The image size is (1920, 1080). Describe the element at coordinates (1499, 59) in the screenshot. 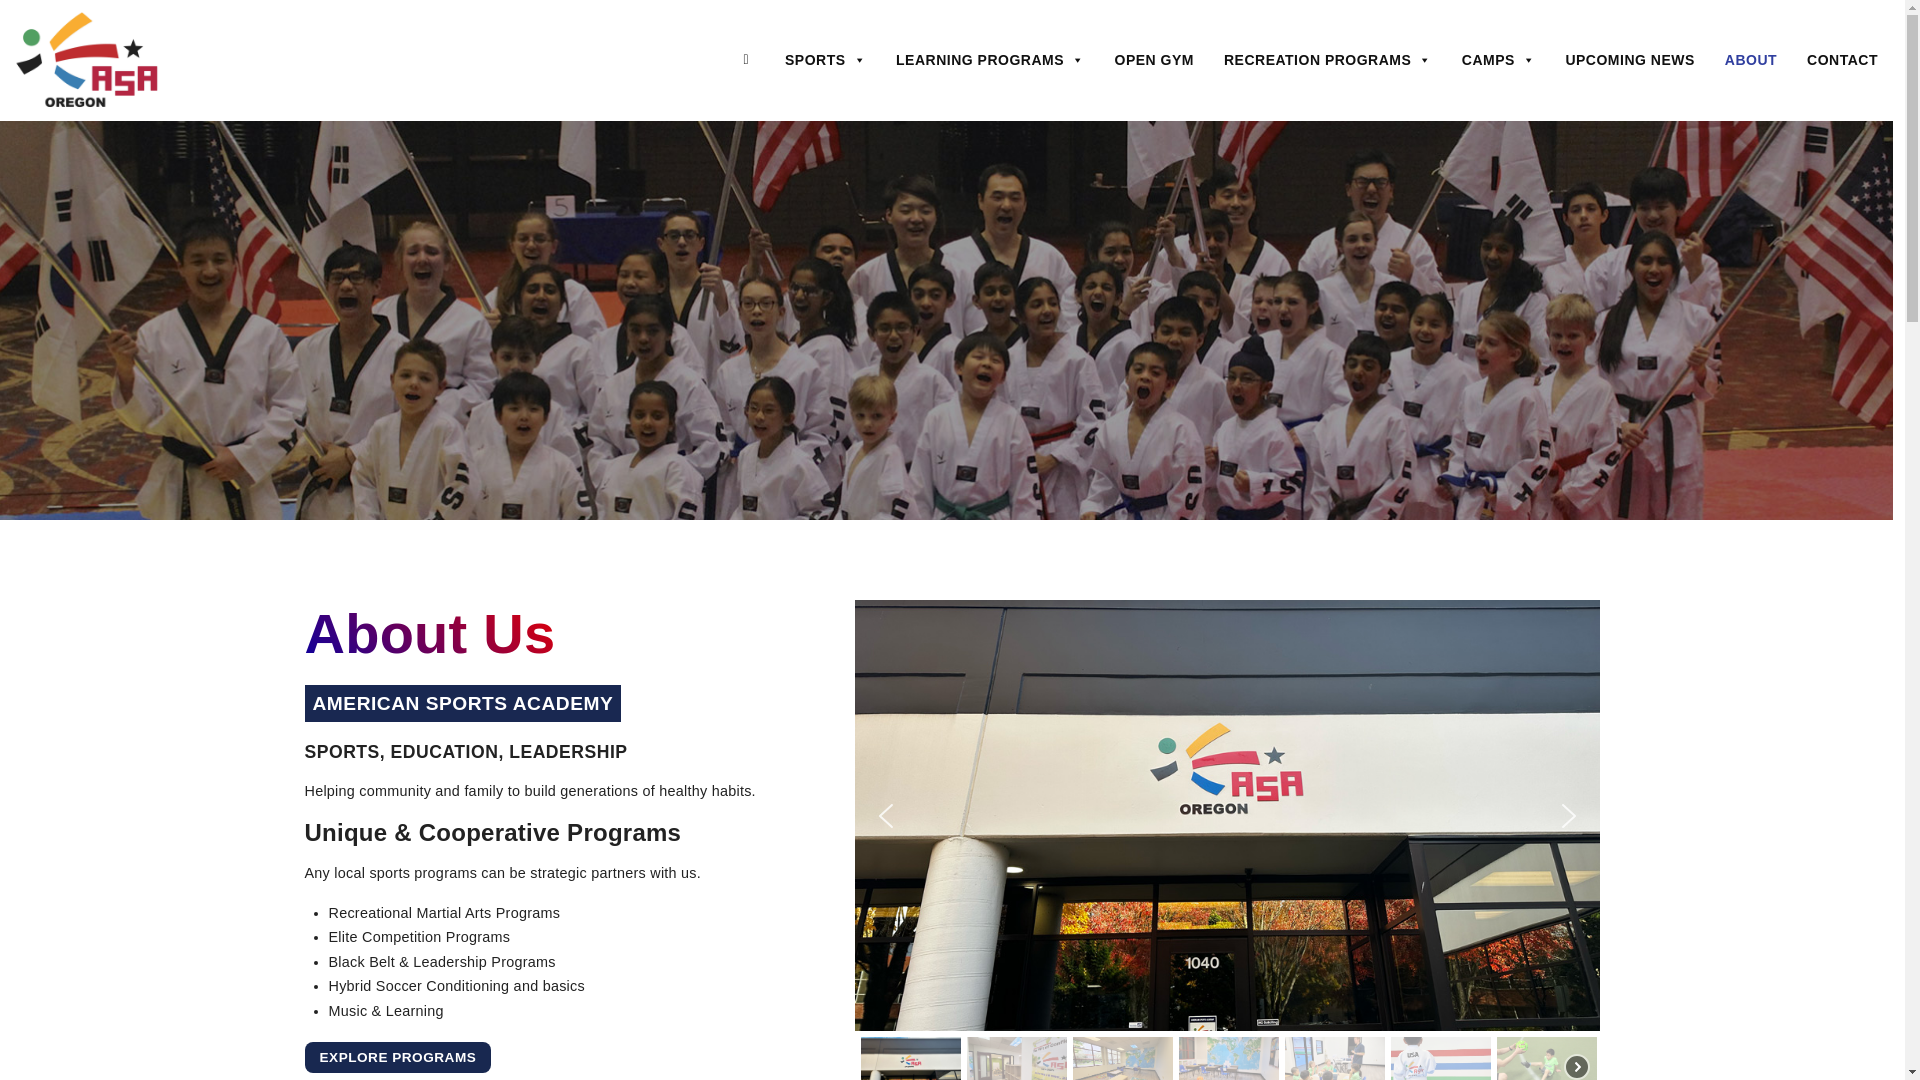

I see `CAMPS` at that location.